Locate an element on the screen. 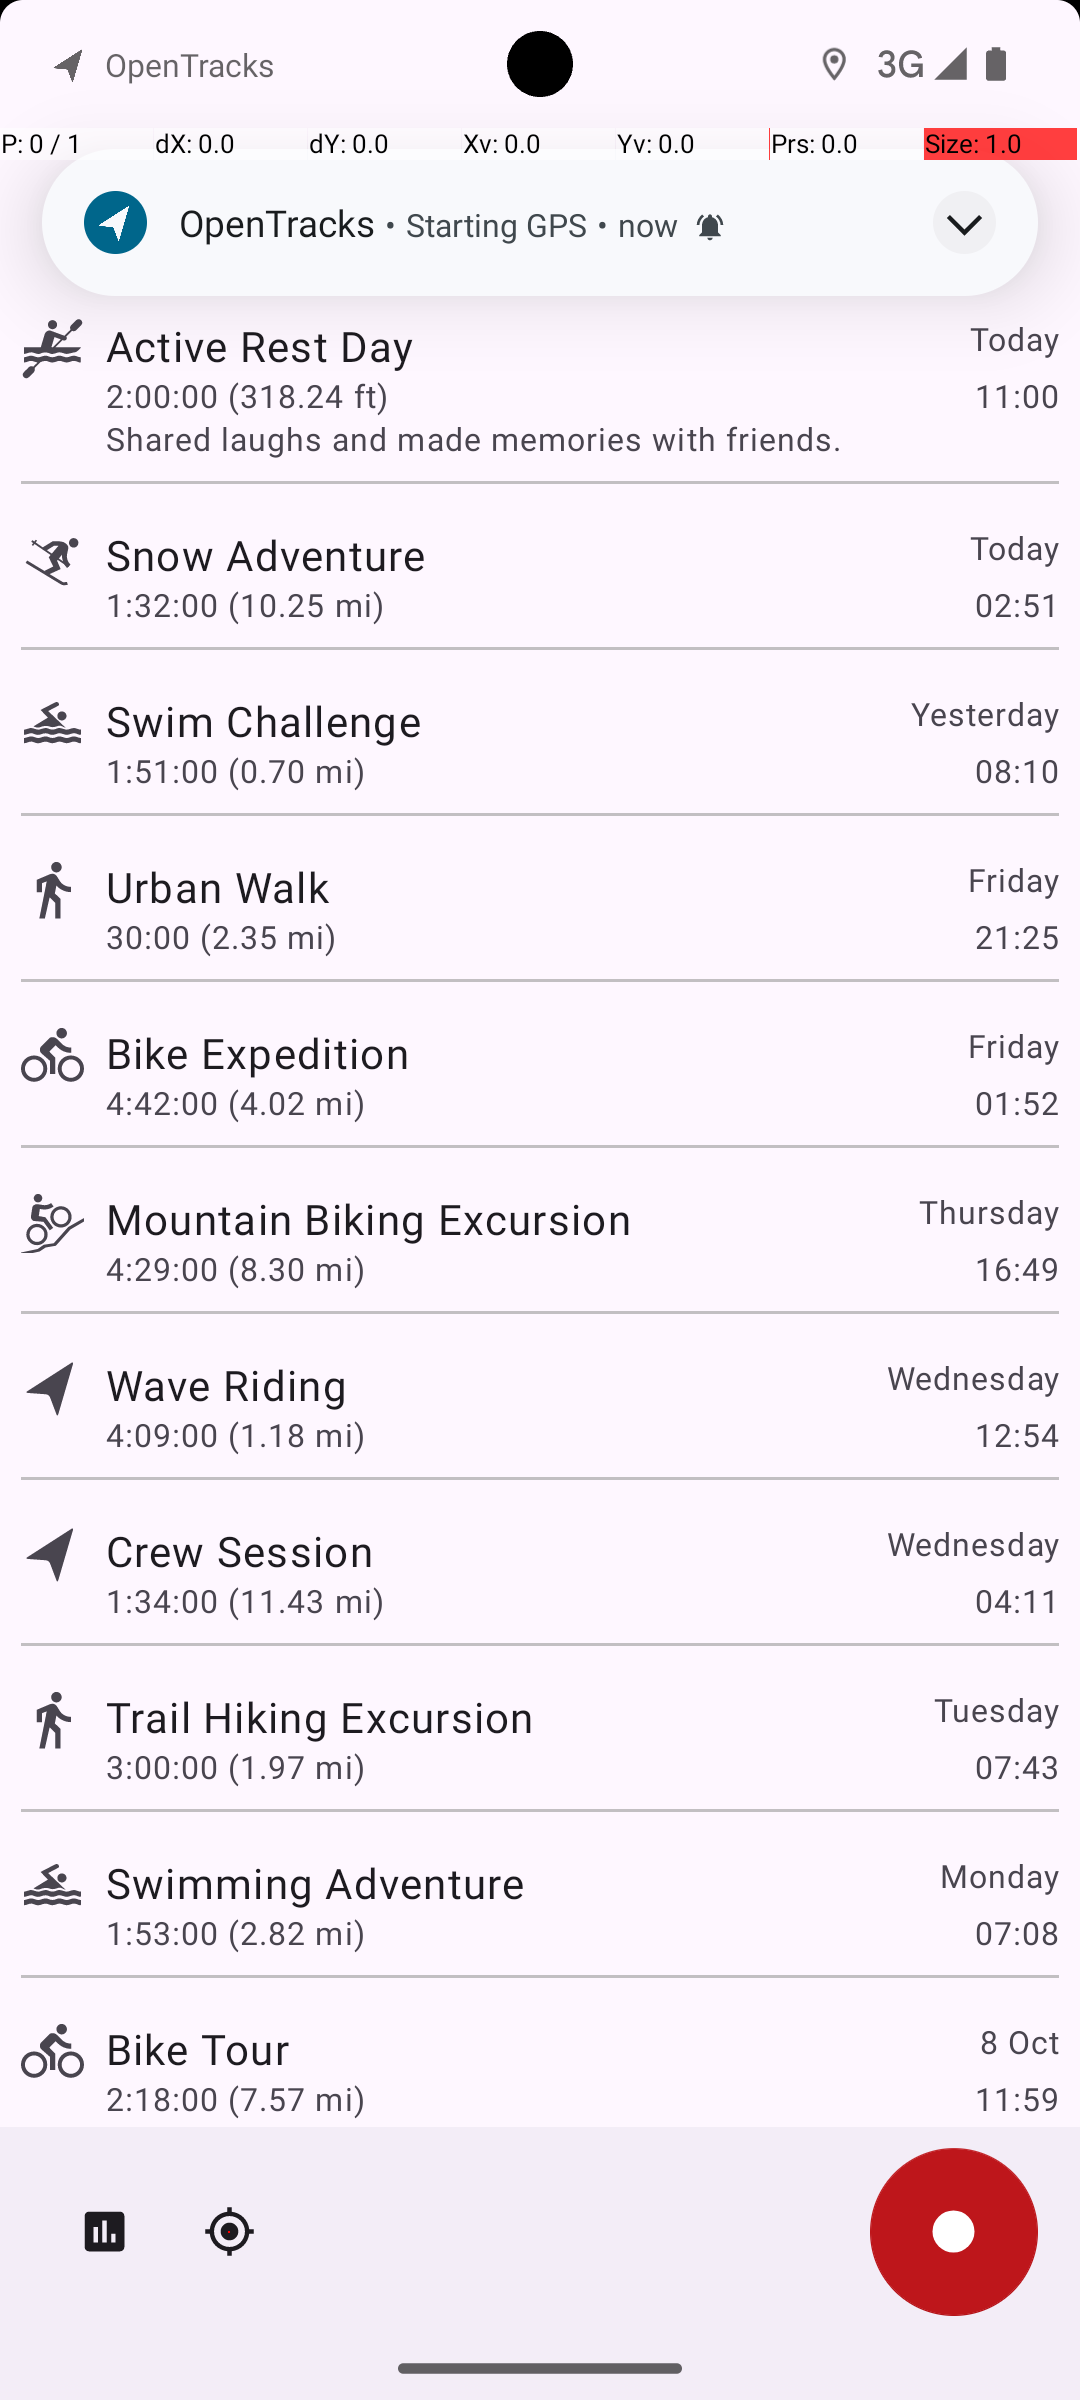 This screenshot has width=1080, height=2400. 02:51 is located at coordinates (1016, 604).